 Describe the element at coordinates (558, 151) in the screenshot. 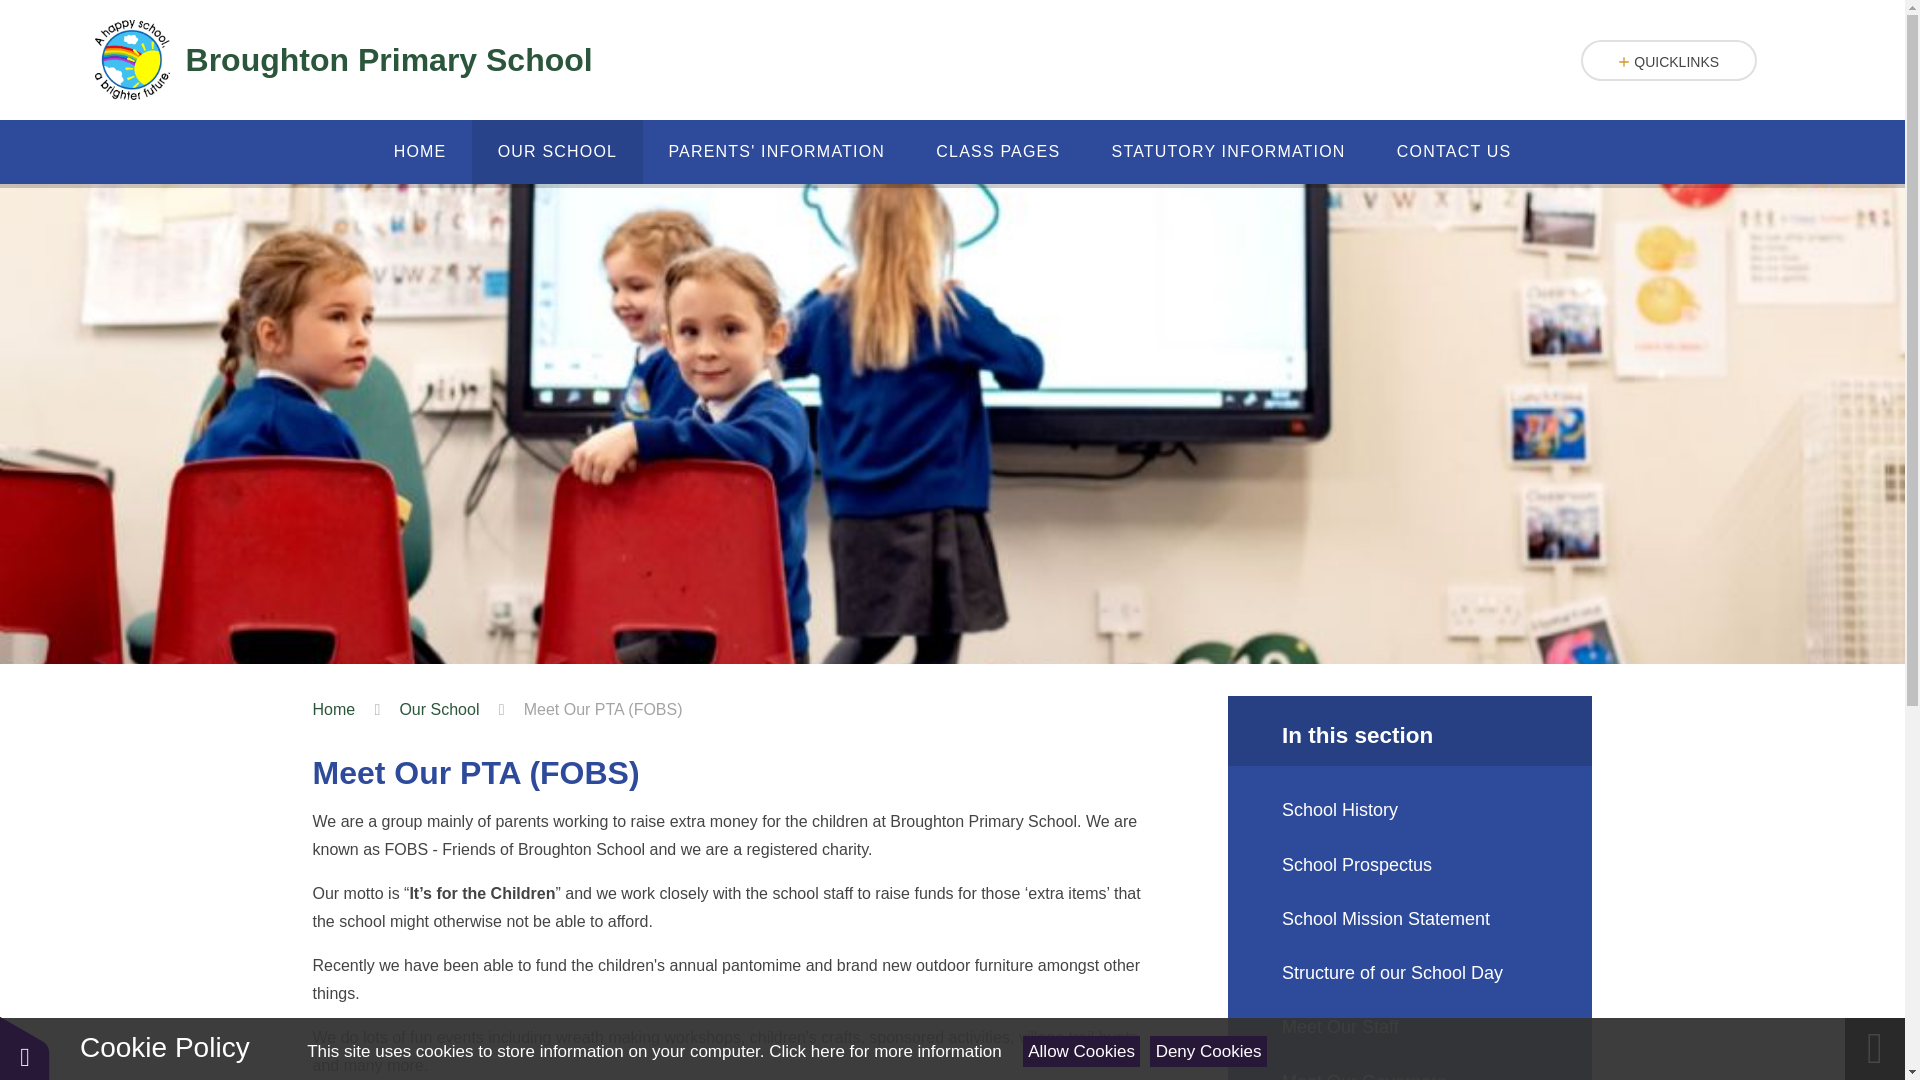

I see `OUR SCHOOL` at that location.